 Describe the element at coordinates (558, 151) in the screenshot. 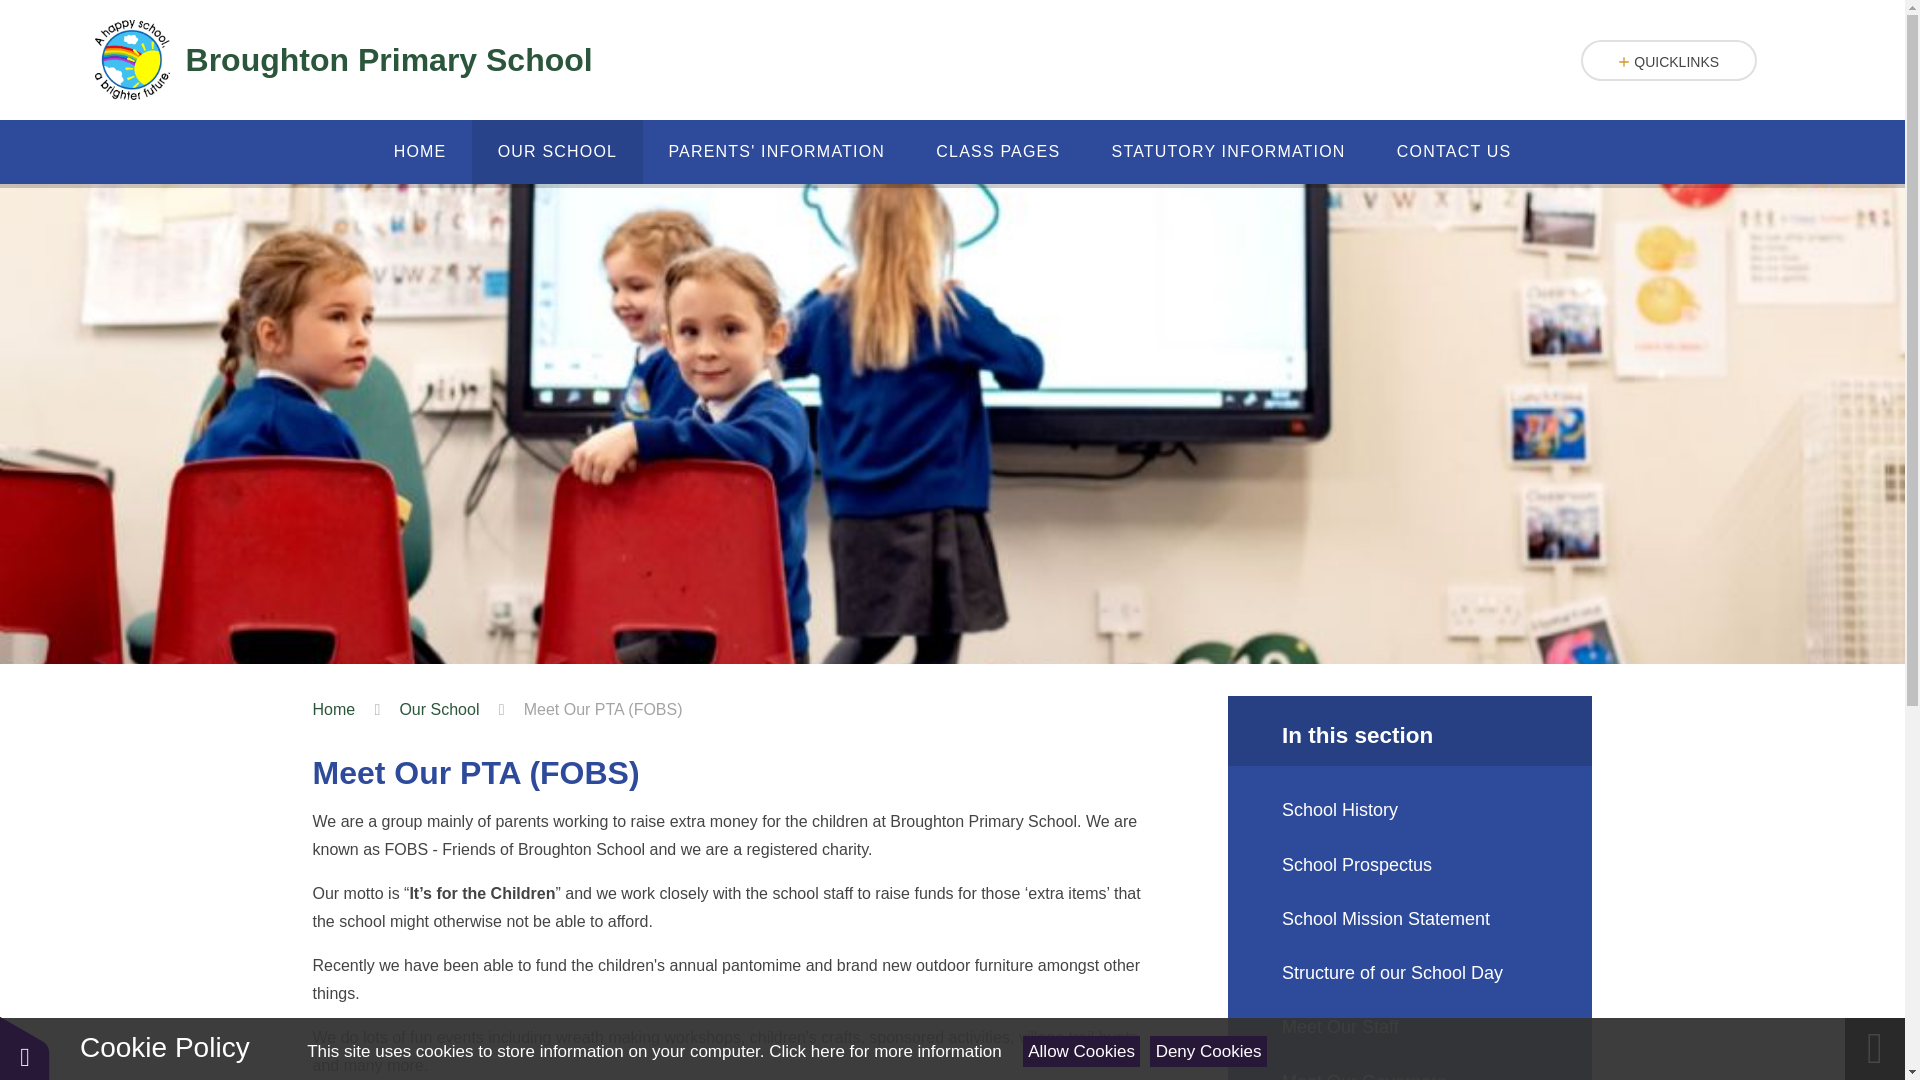

I see `OUR SCHOOL` at that location.